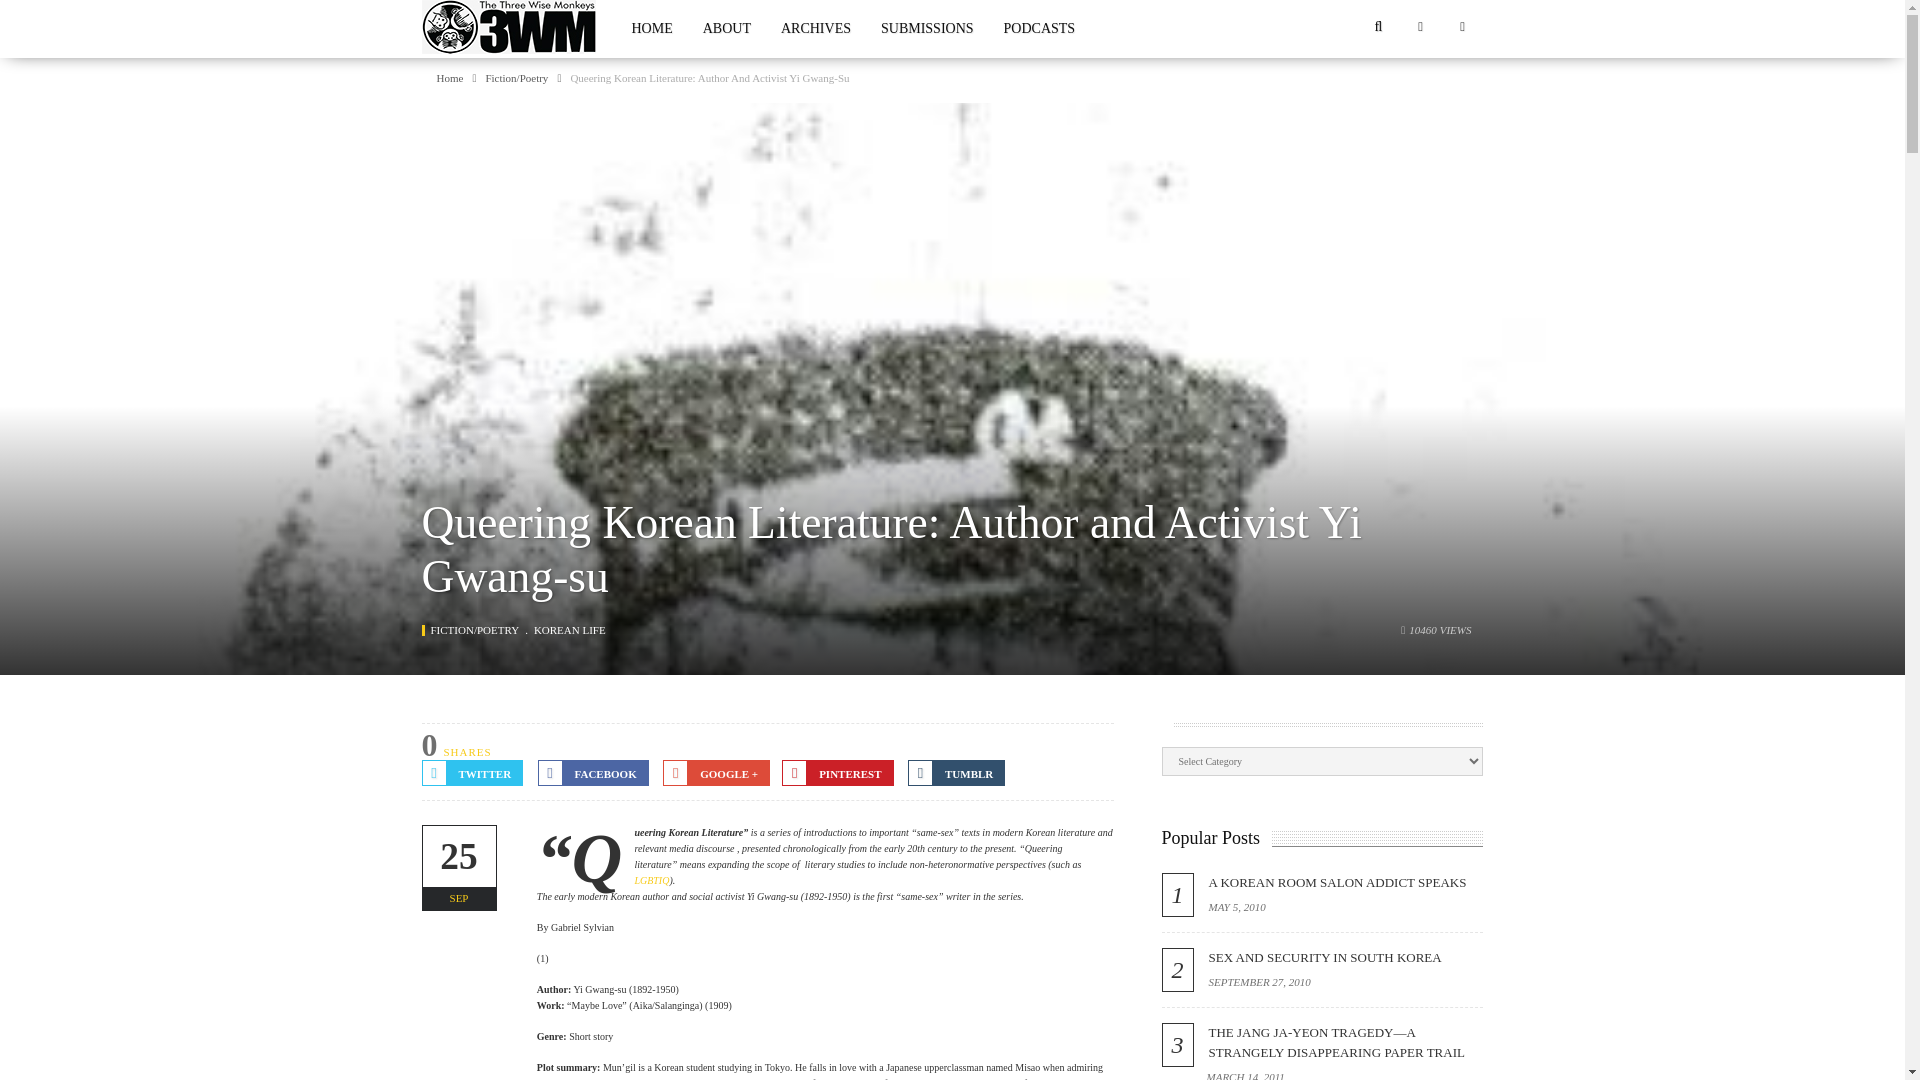  I want to click on PINTEREST, so click(836, 773).